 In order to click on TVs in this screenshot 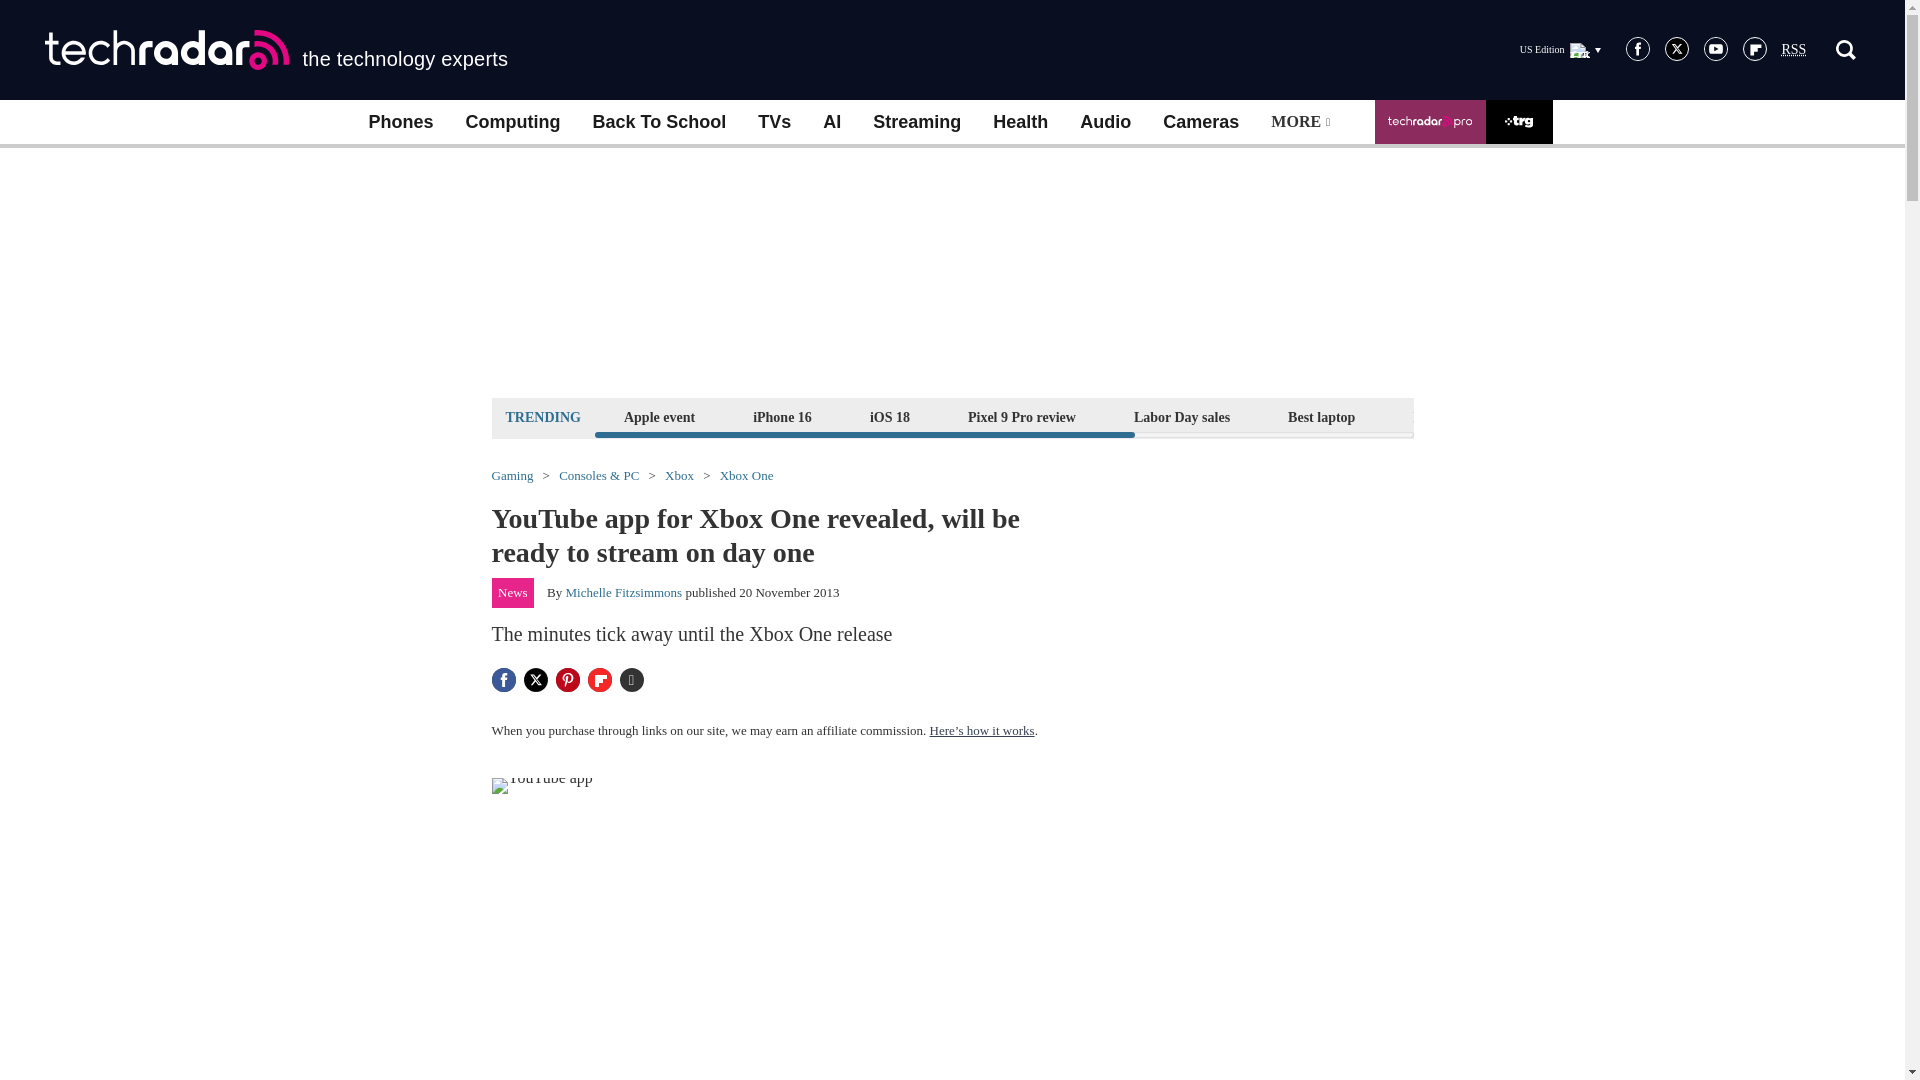, I will do `click(774, 122)`.